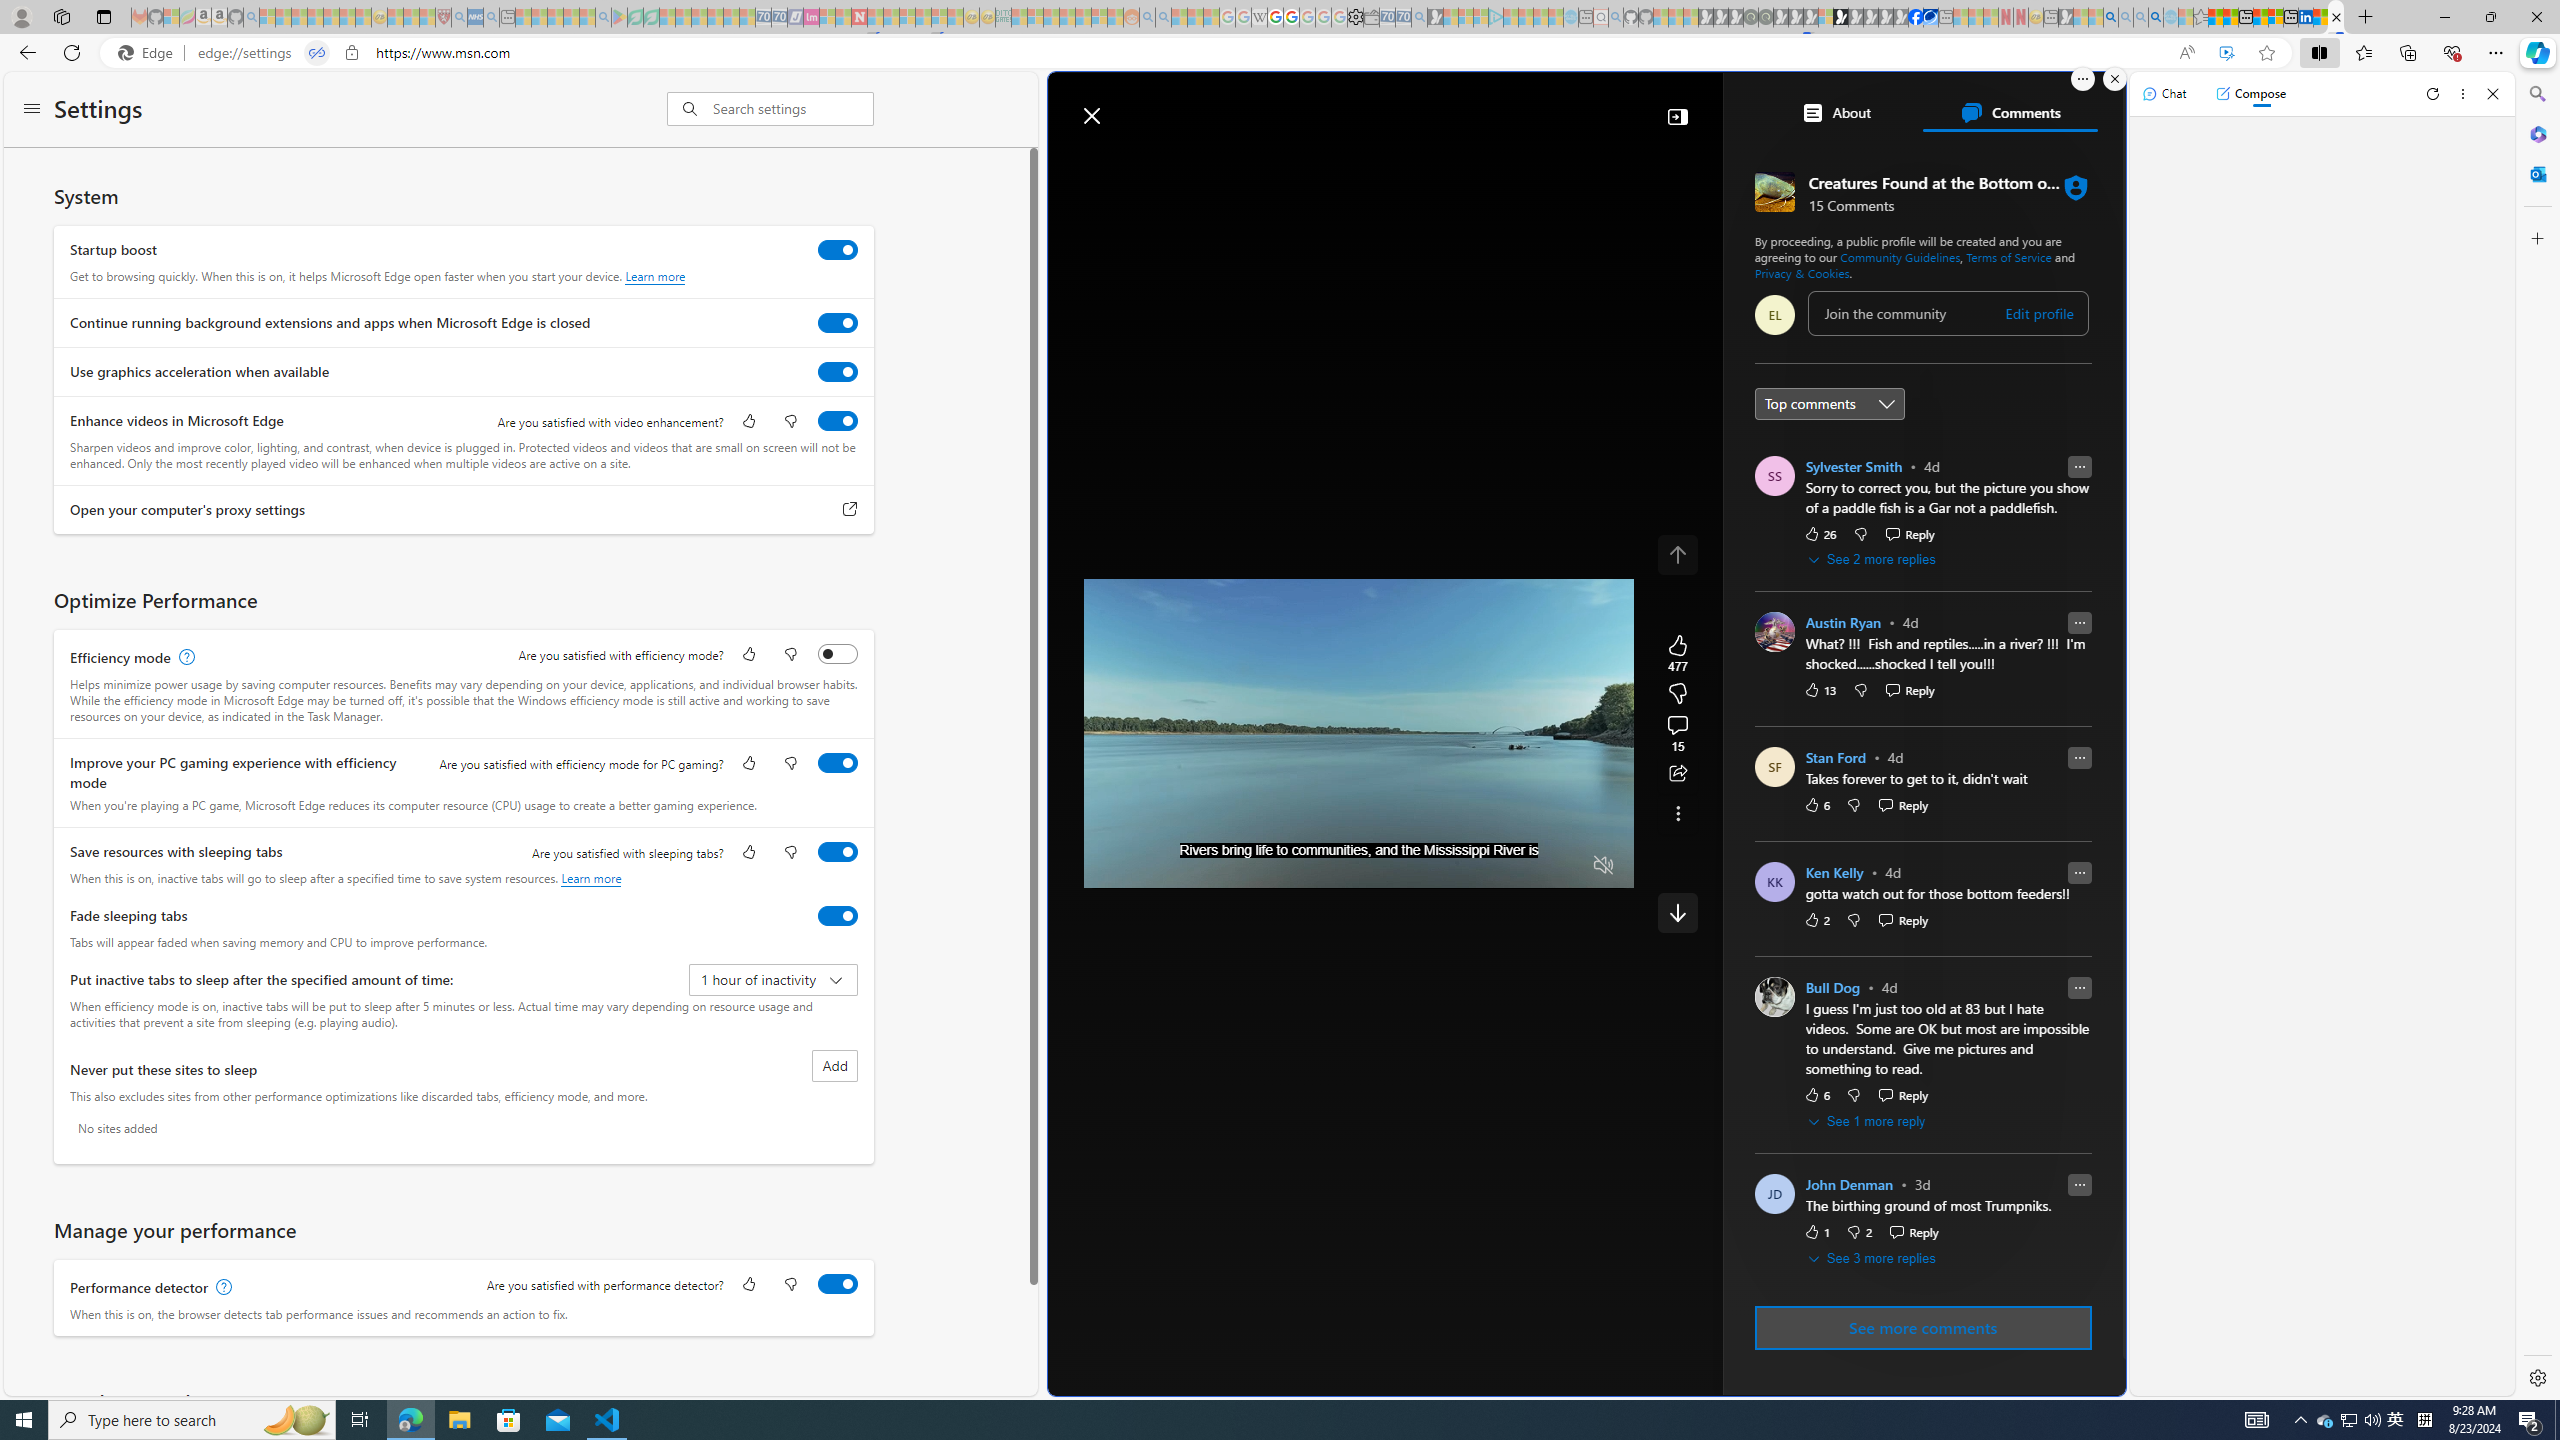 Image resolution: width=2560 pixels, height=1440 pixels. Describe the element at coordinates (2082, 79) in the screenshot. I see `More options.` at that location.